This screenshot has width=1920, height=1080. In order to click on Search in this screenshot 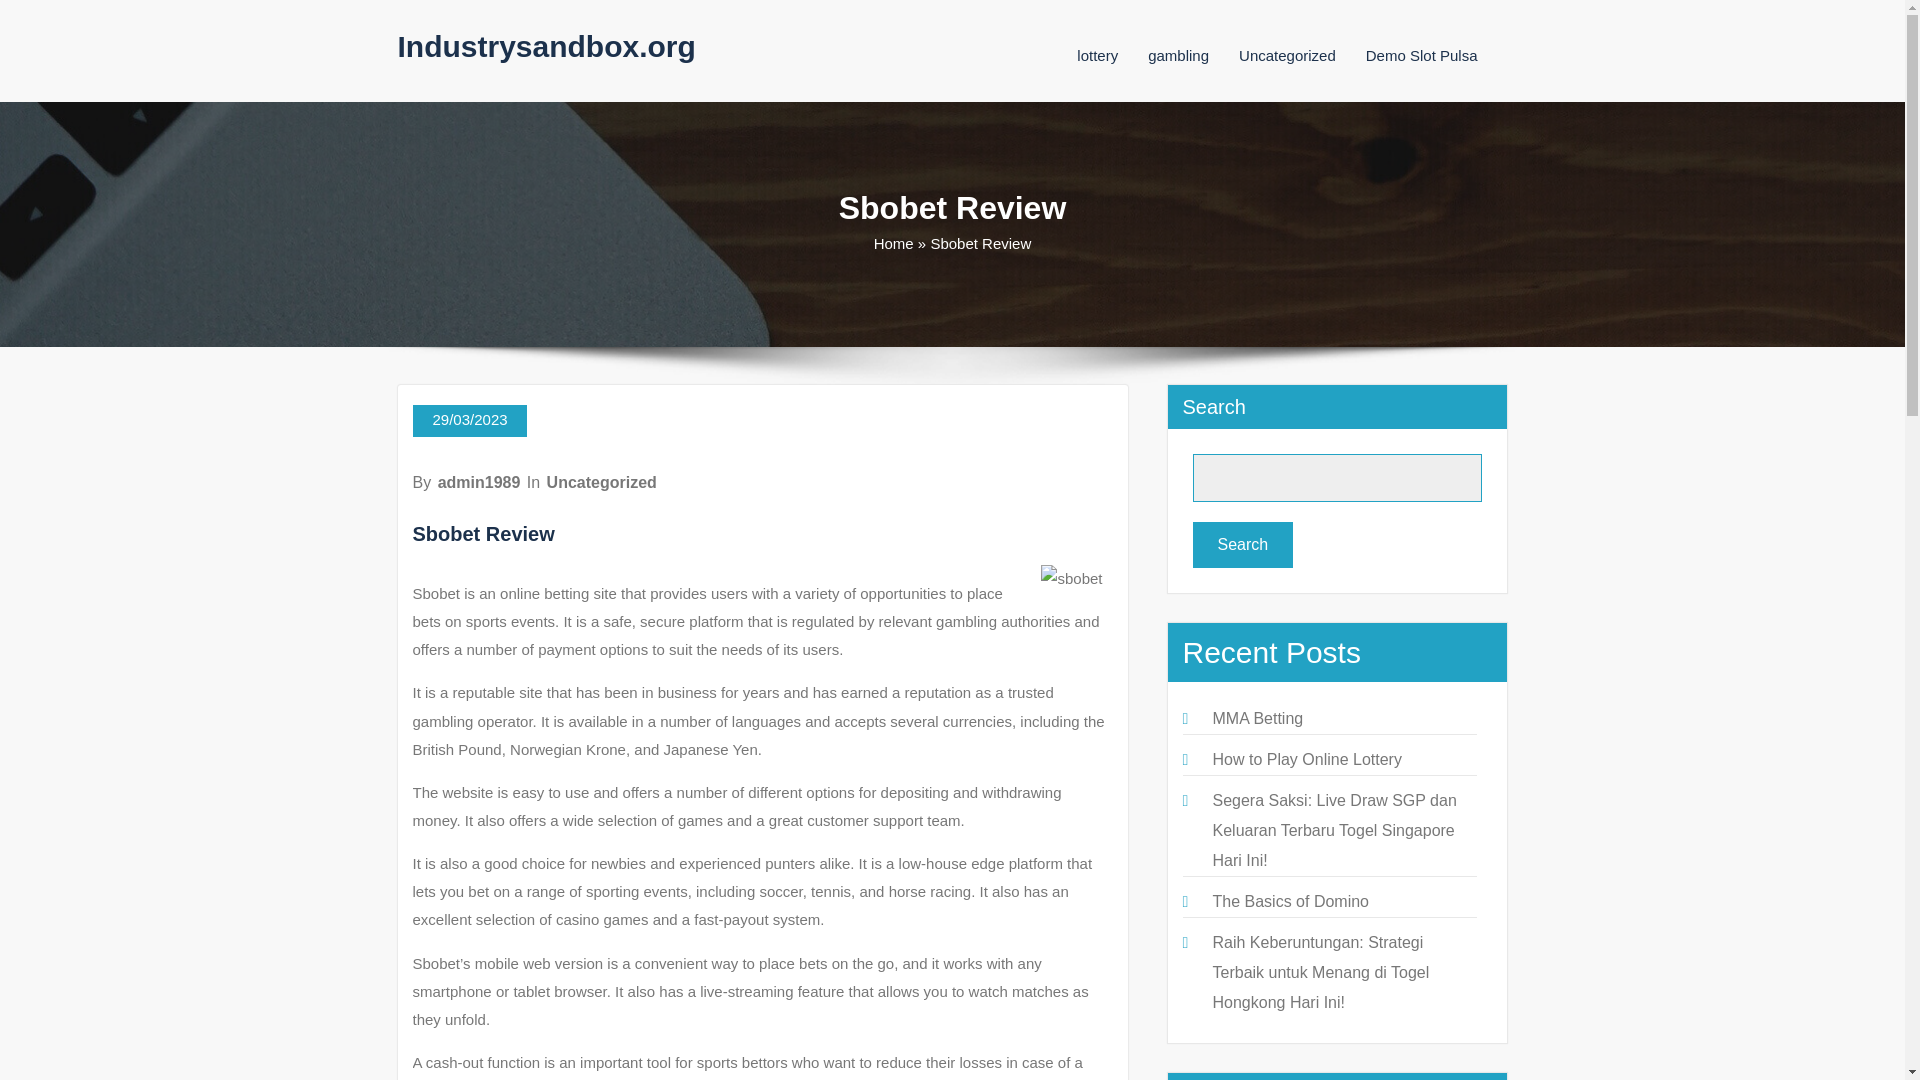, I will do `click(1242, 544)`.